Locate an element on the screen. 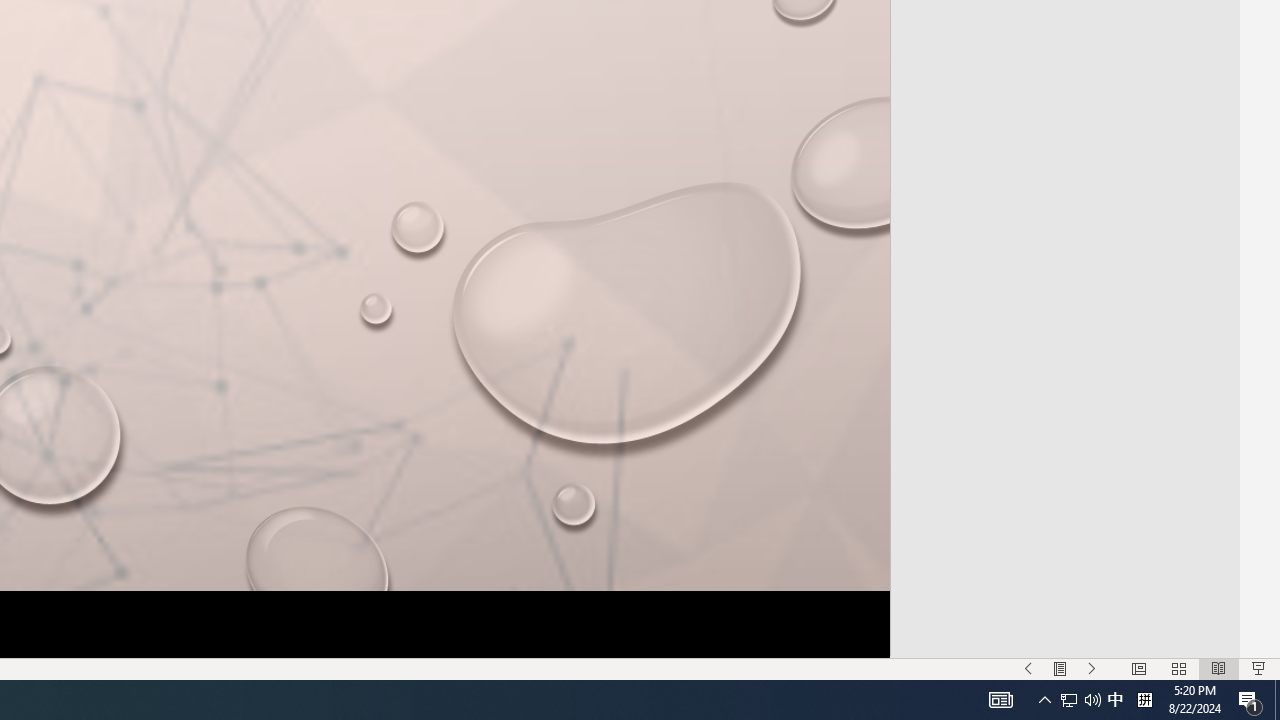  Danish is located at coordinates (1063, 352).